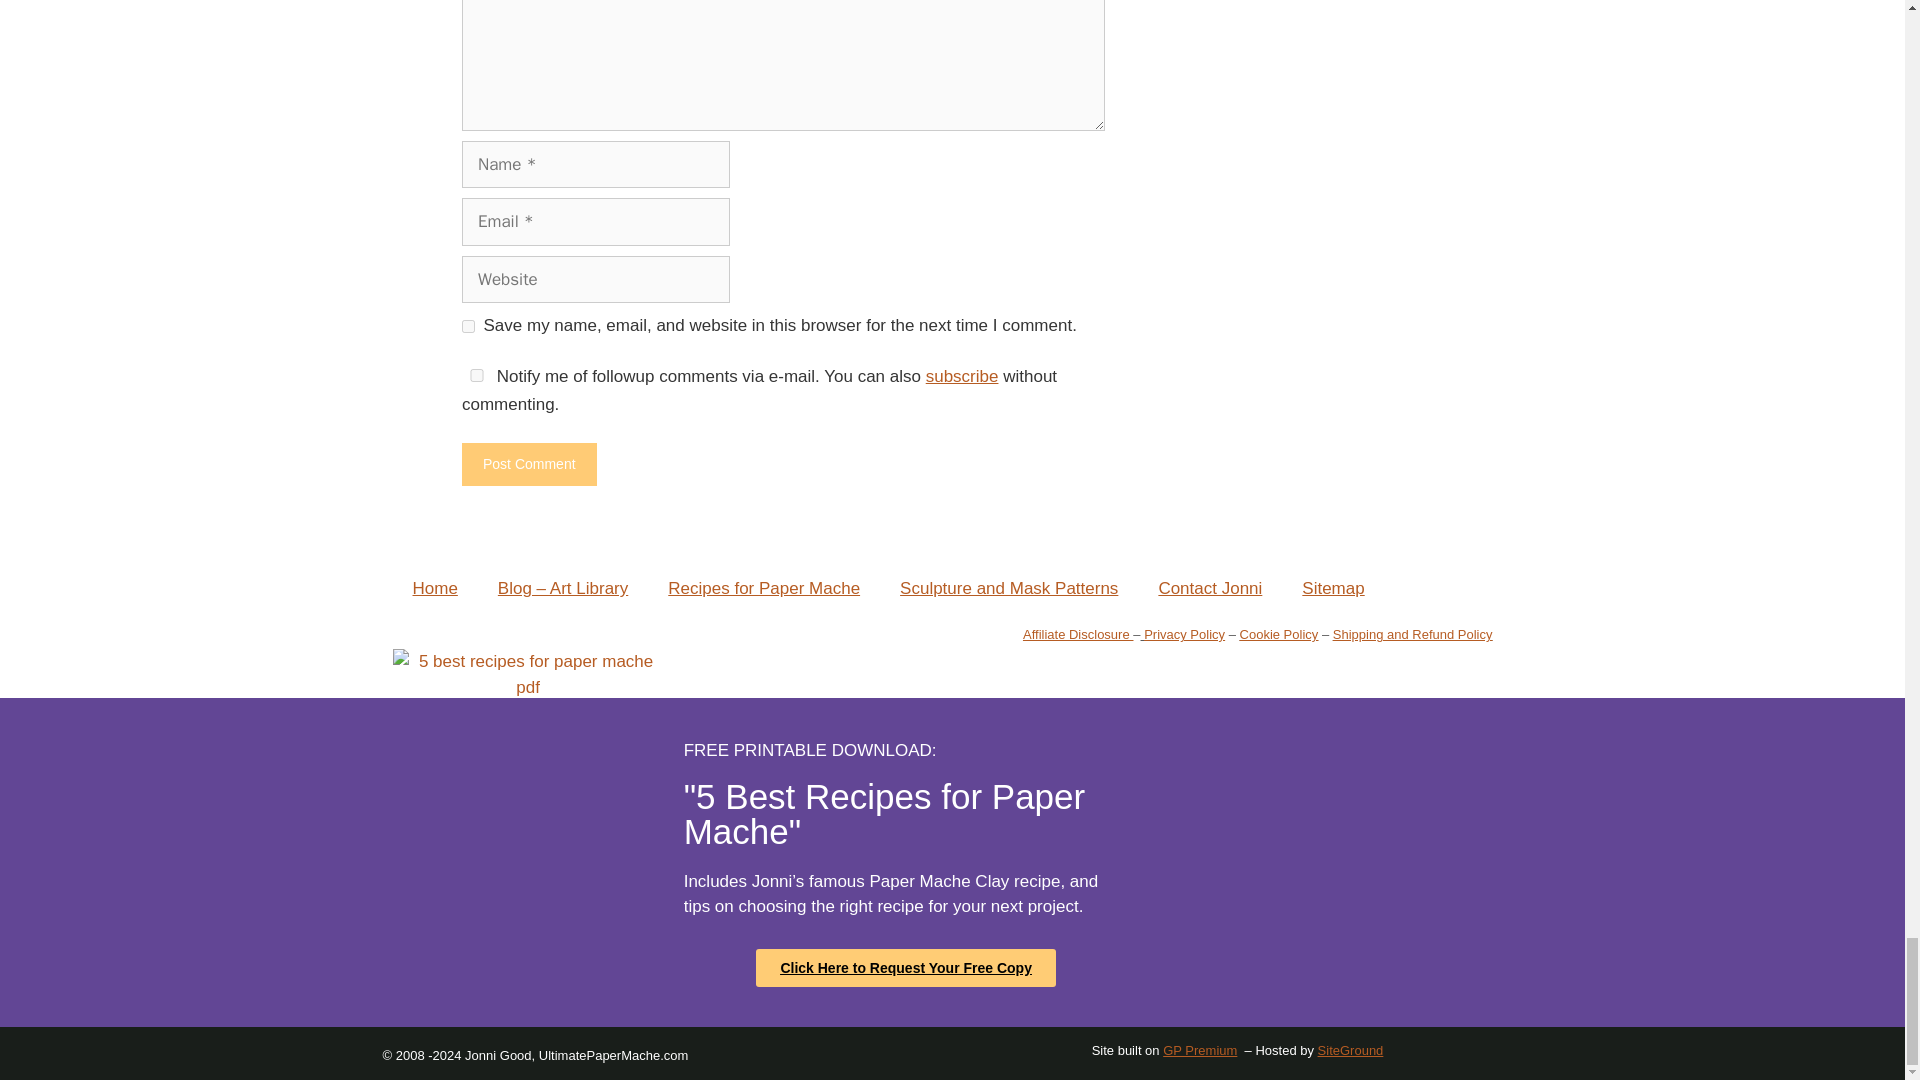  I want to click on Post Comment, so click(530, 464).